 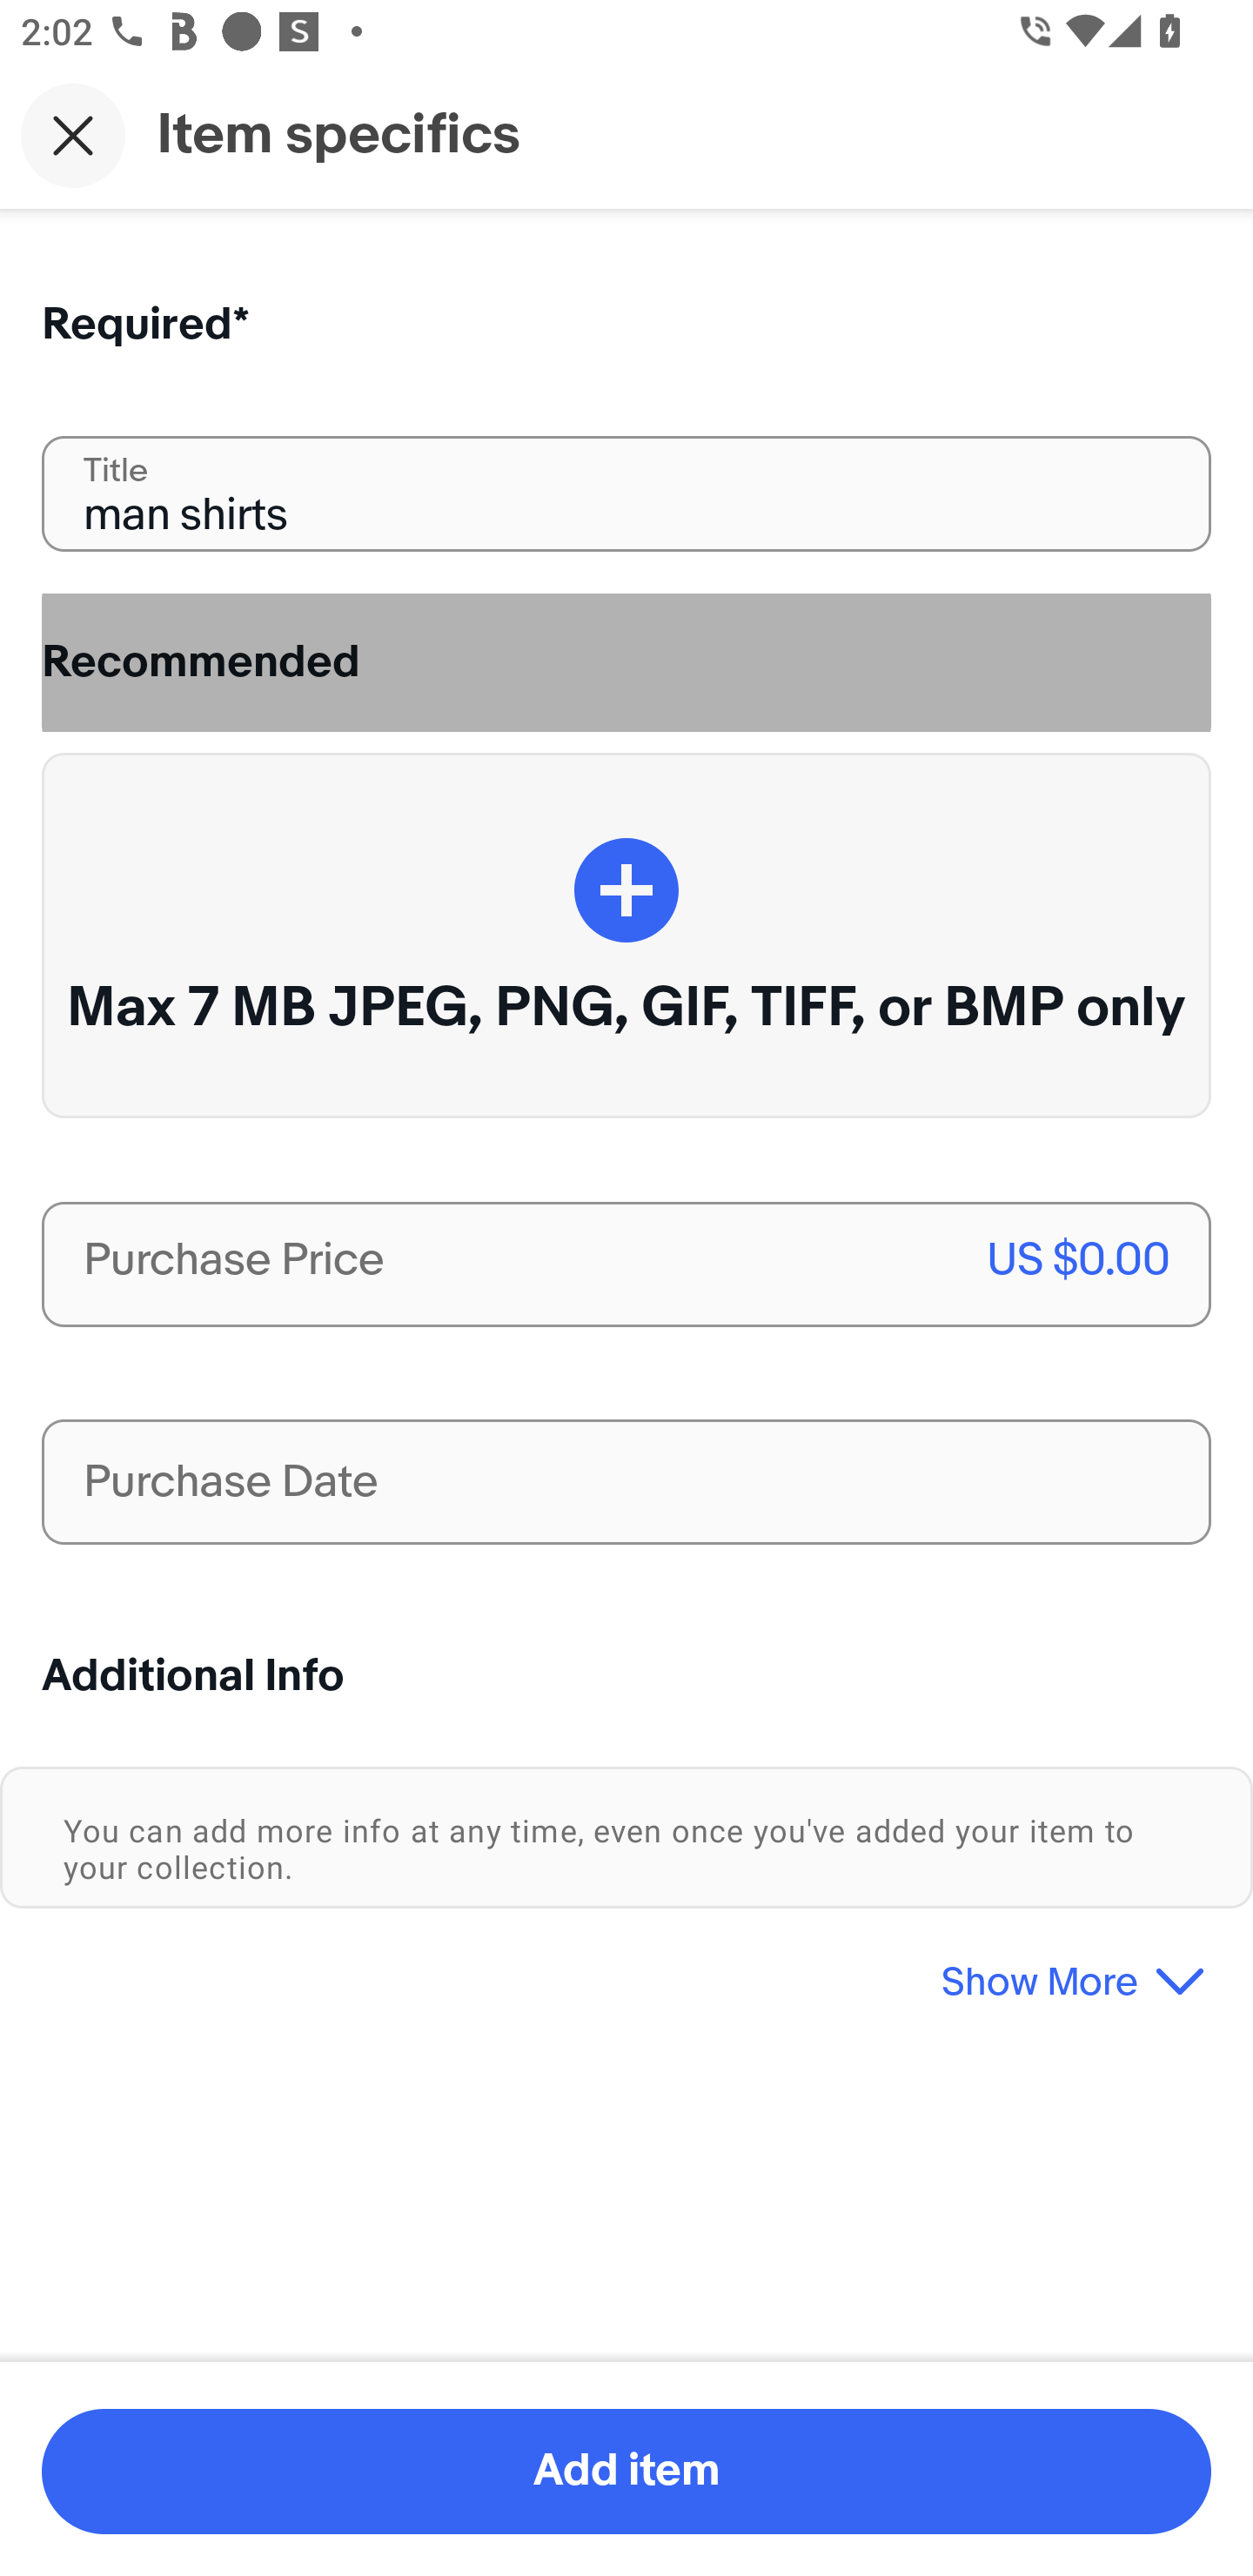 I want to click on US $0.00Purchase Price U S $0.0, so click(x=626, y=1265).